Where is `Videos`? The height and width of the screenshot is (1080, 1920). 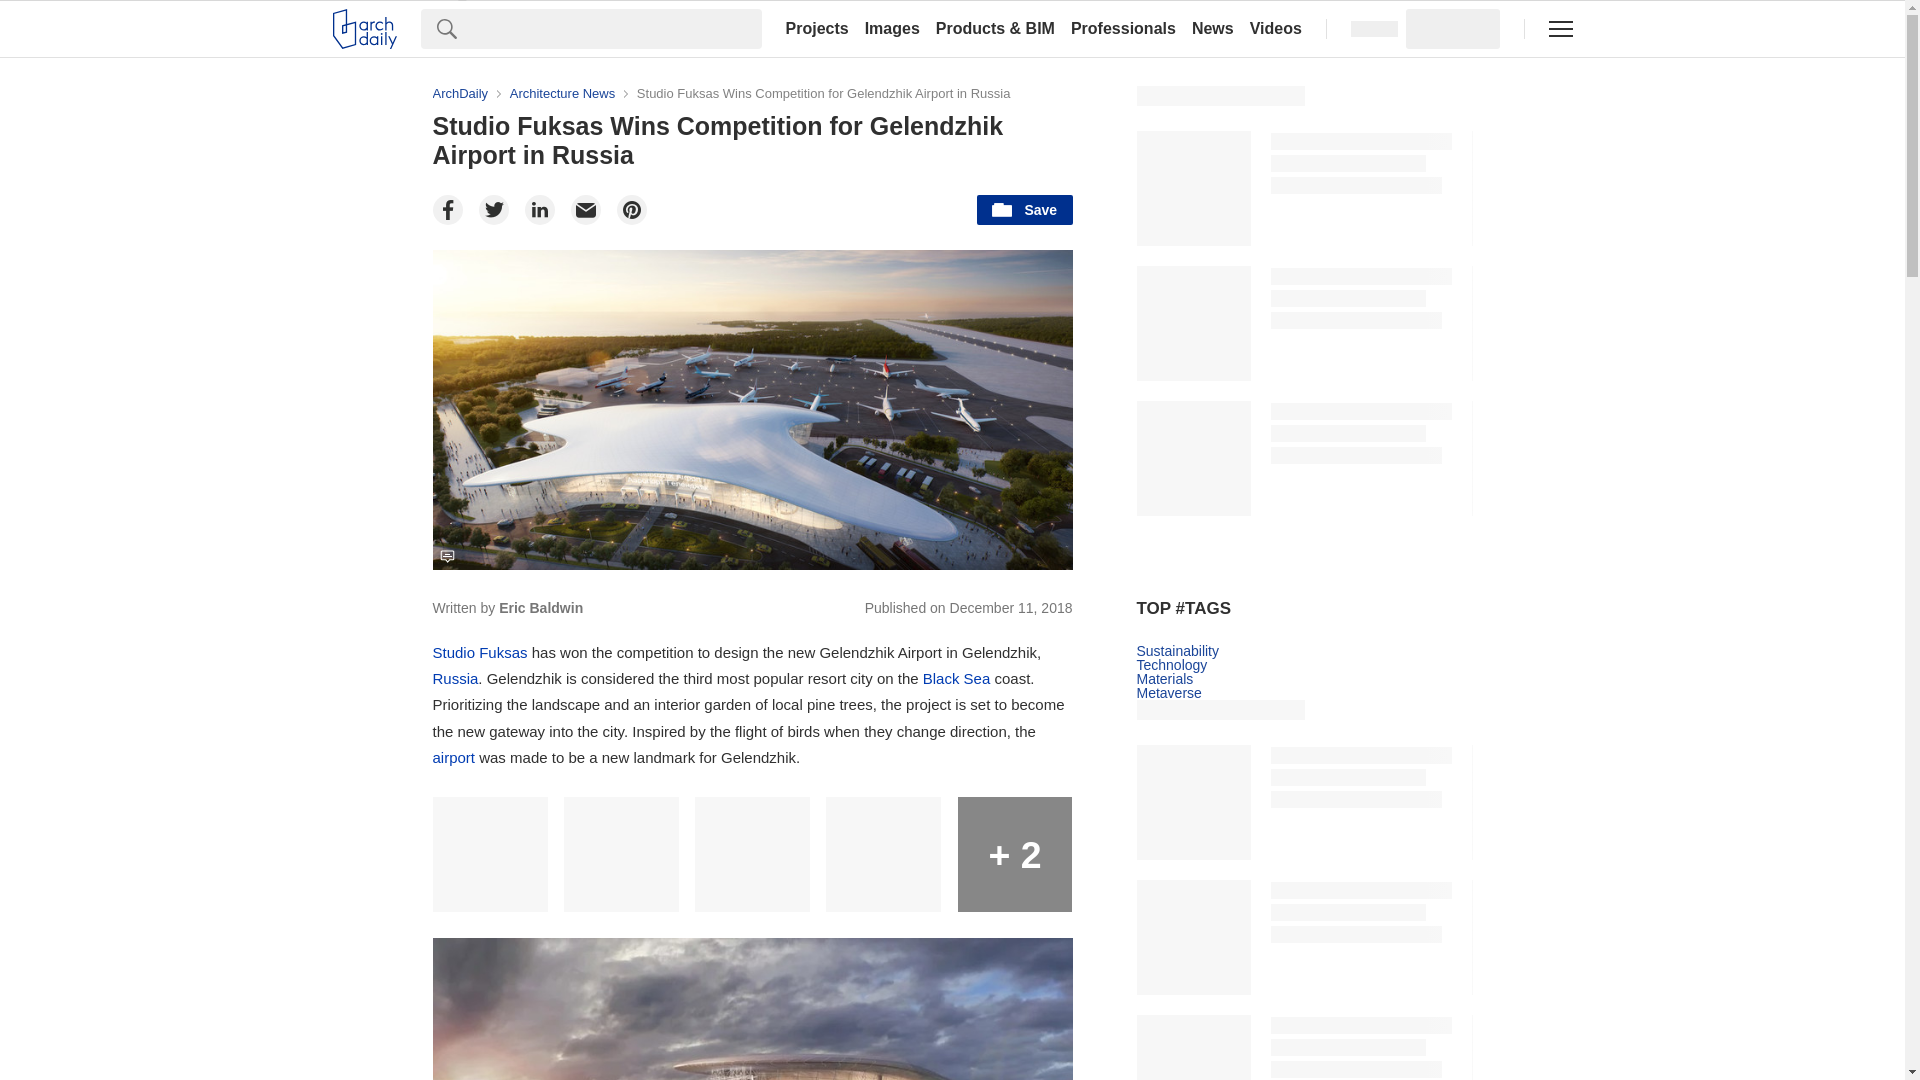
Videos is located at coordinates (1276, 28).